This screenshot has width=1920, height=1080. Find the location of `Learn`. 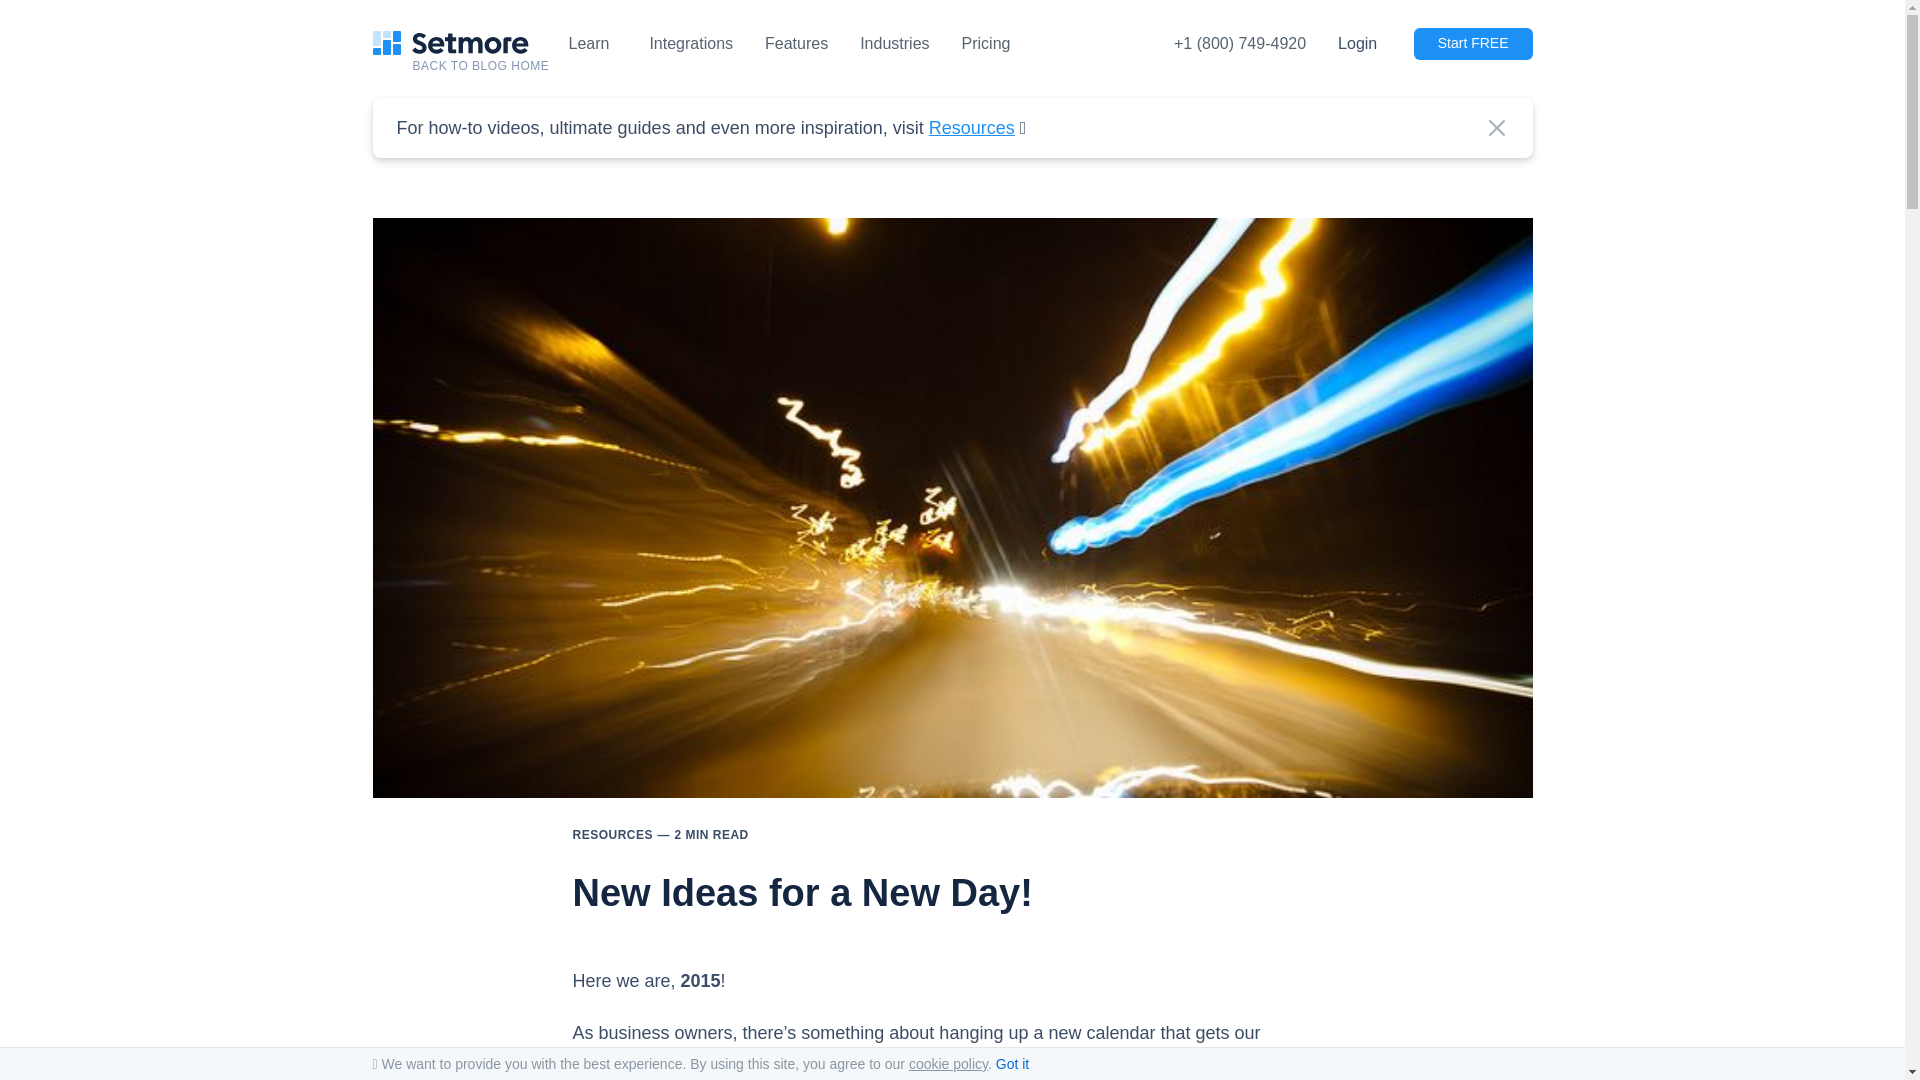

Learn is located at coordinates (588, 44).